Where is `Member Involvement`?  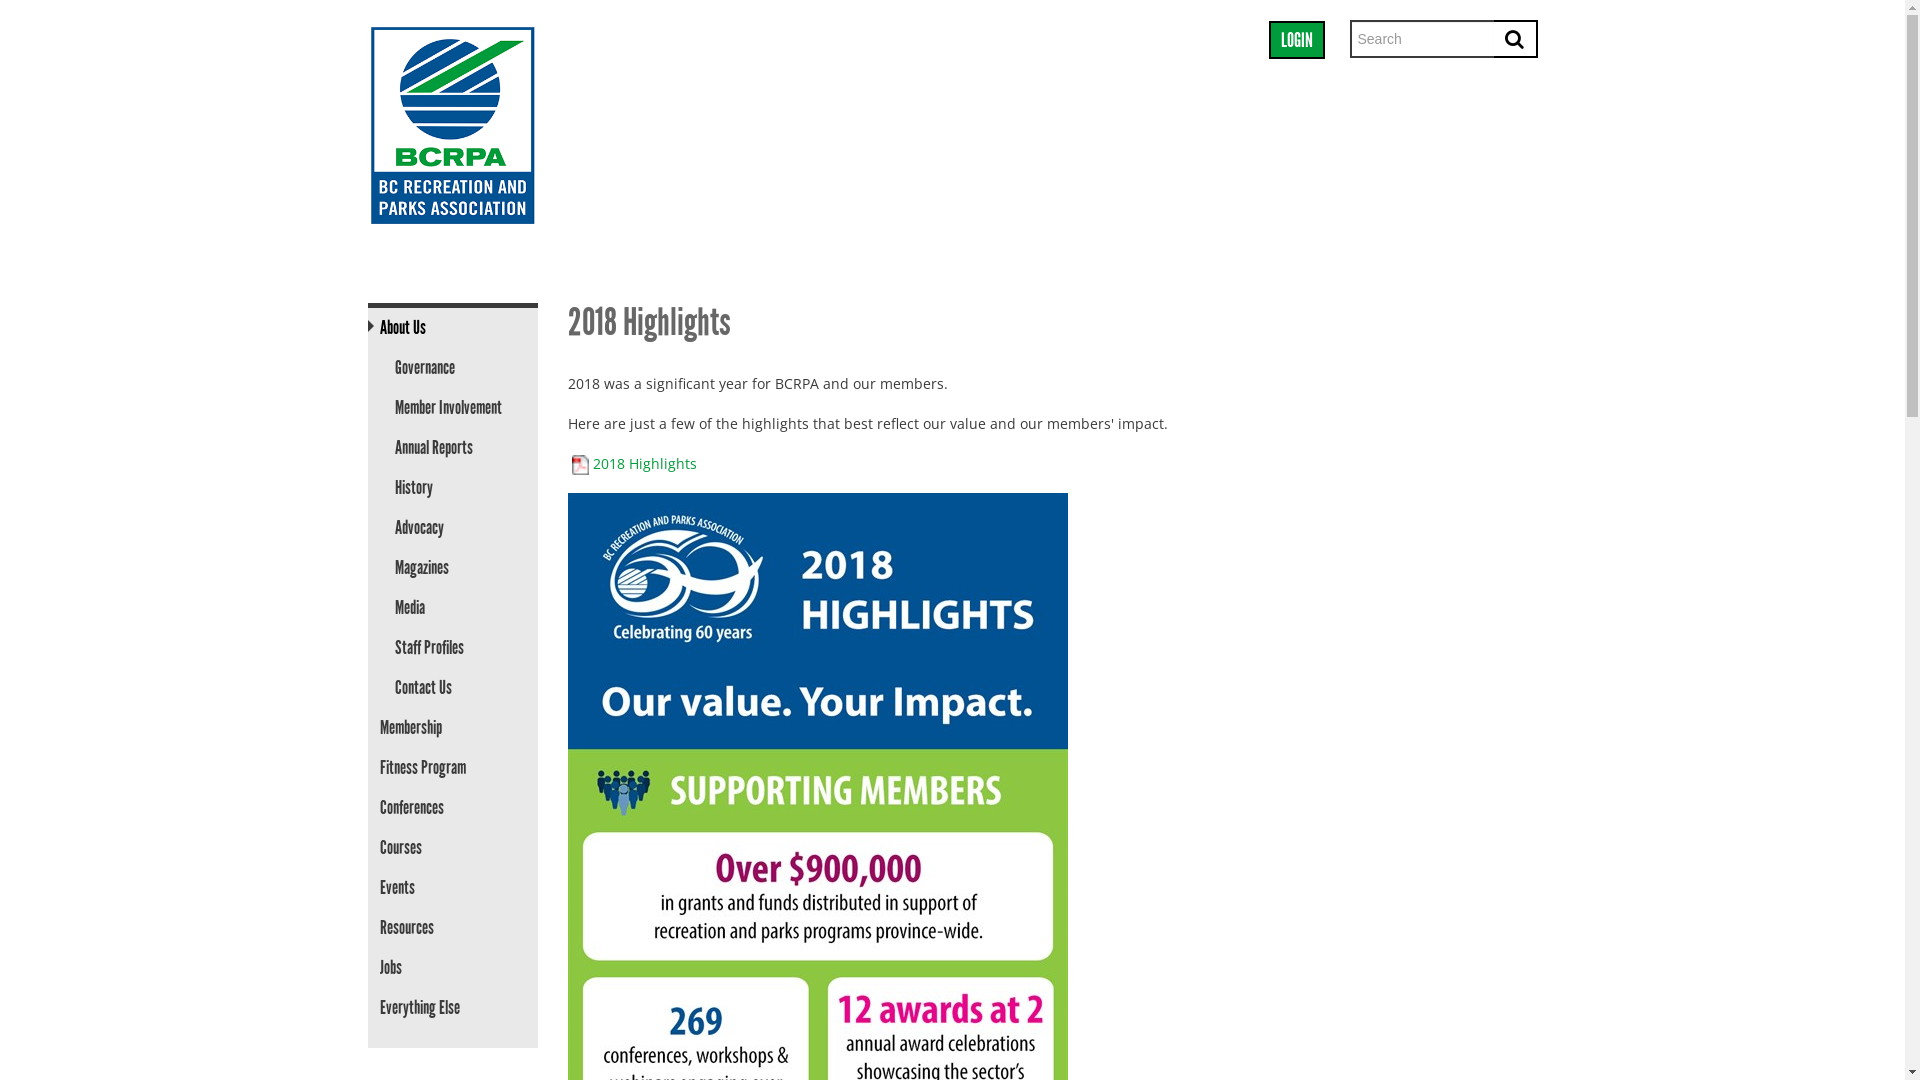
Member Involvement is located at coordinates (459, 408).